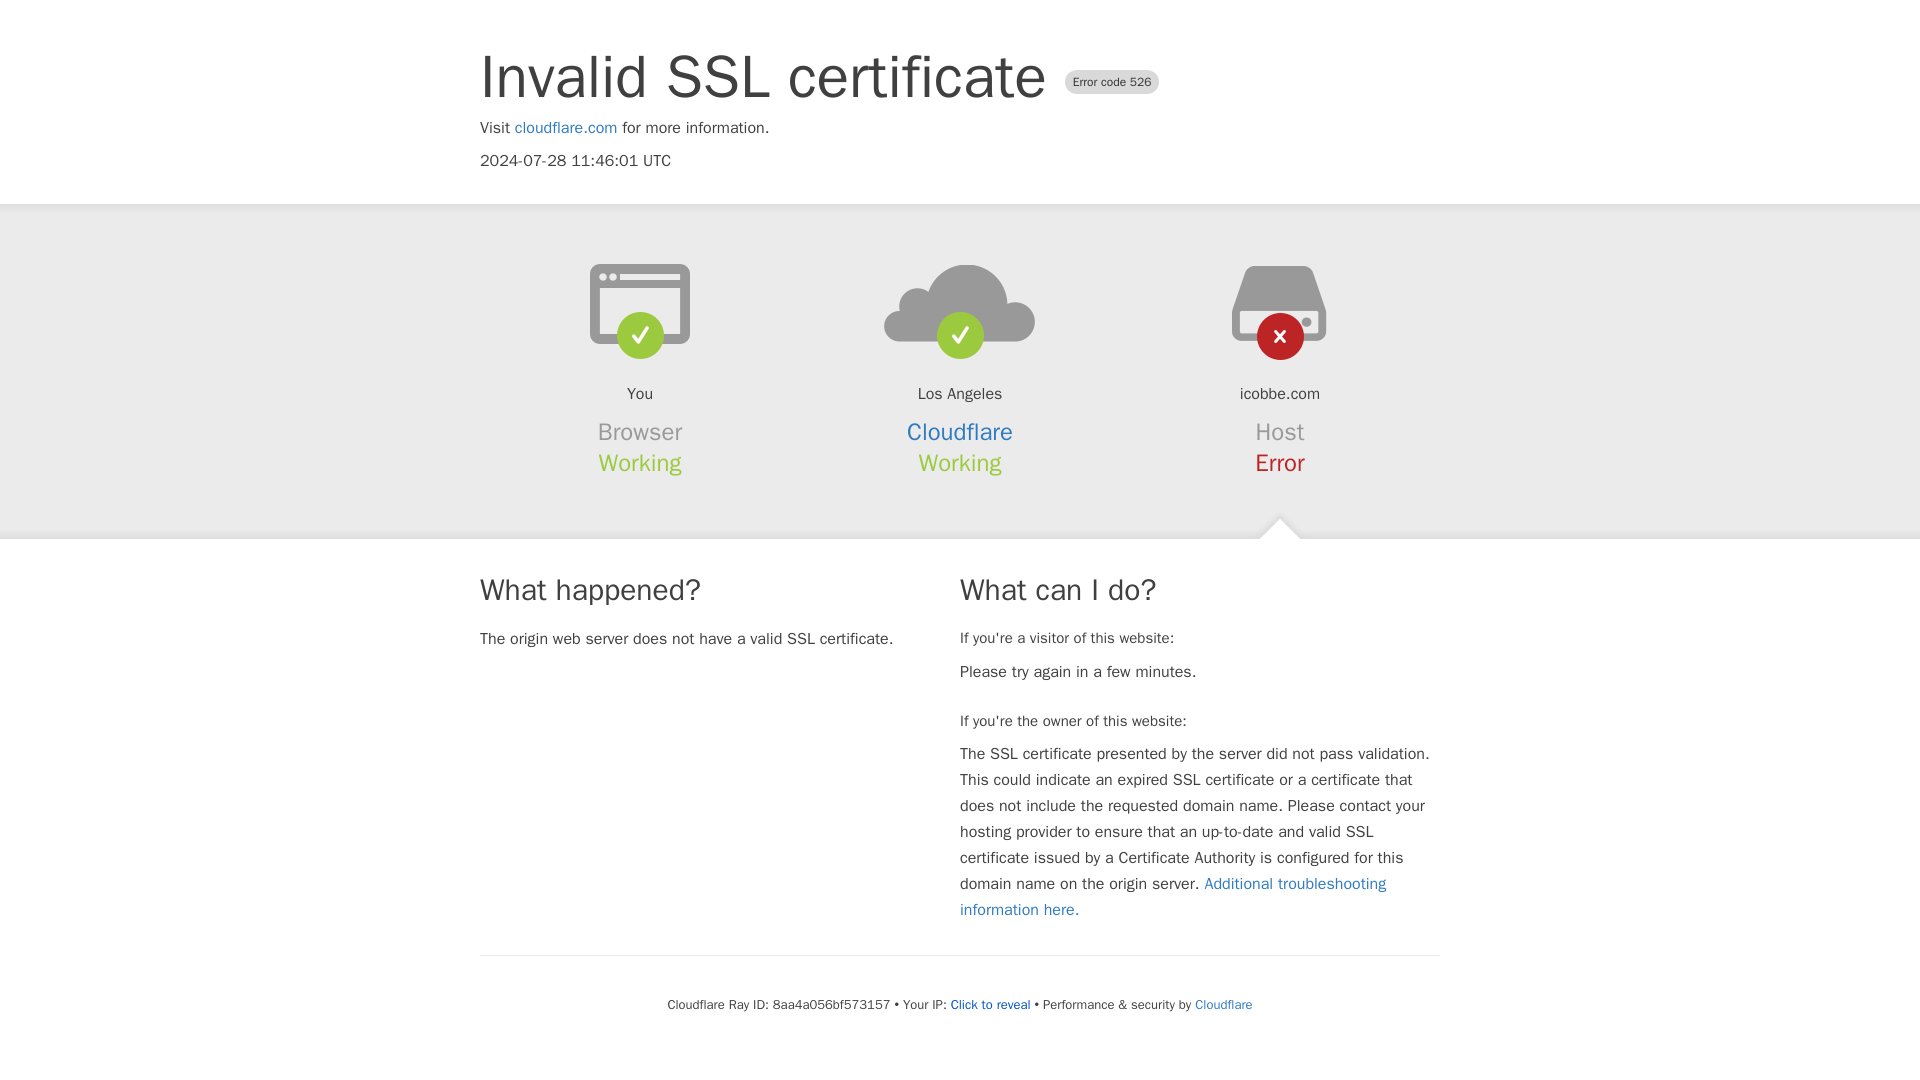  What do you see at coordinates (566, 128) in the screenshot?
I see `cloudflare.com` at bounding box center [566, 128].